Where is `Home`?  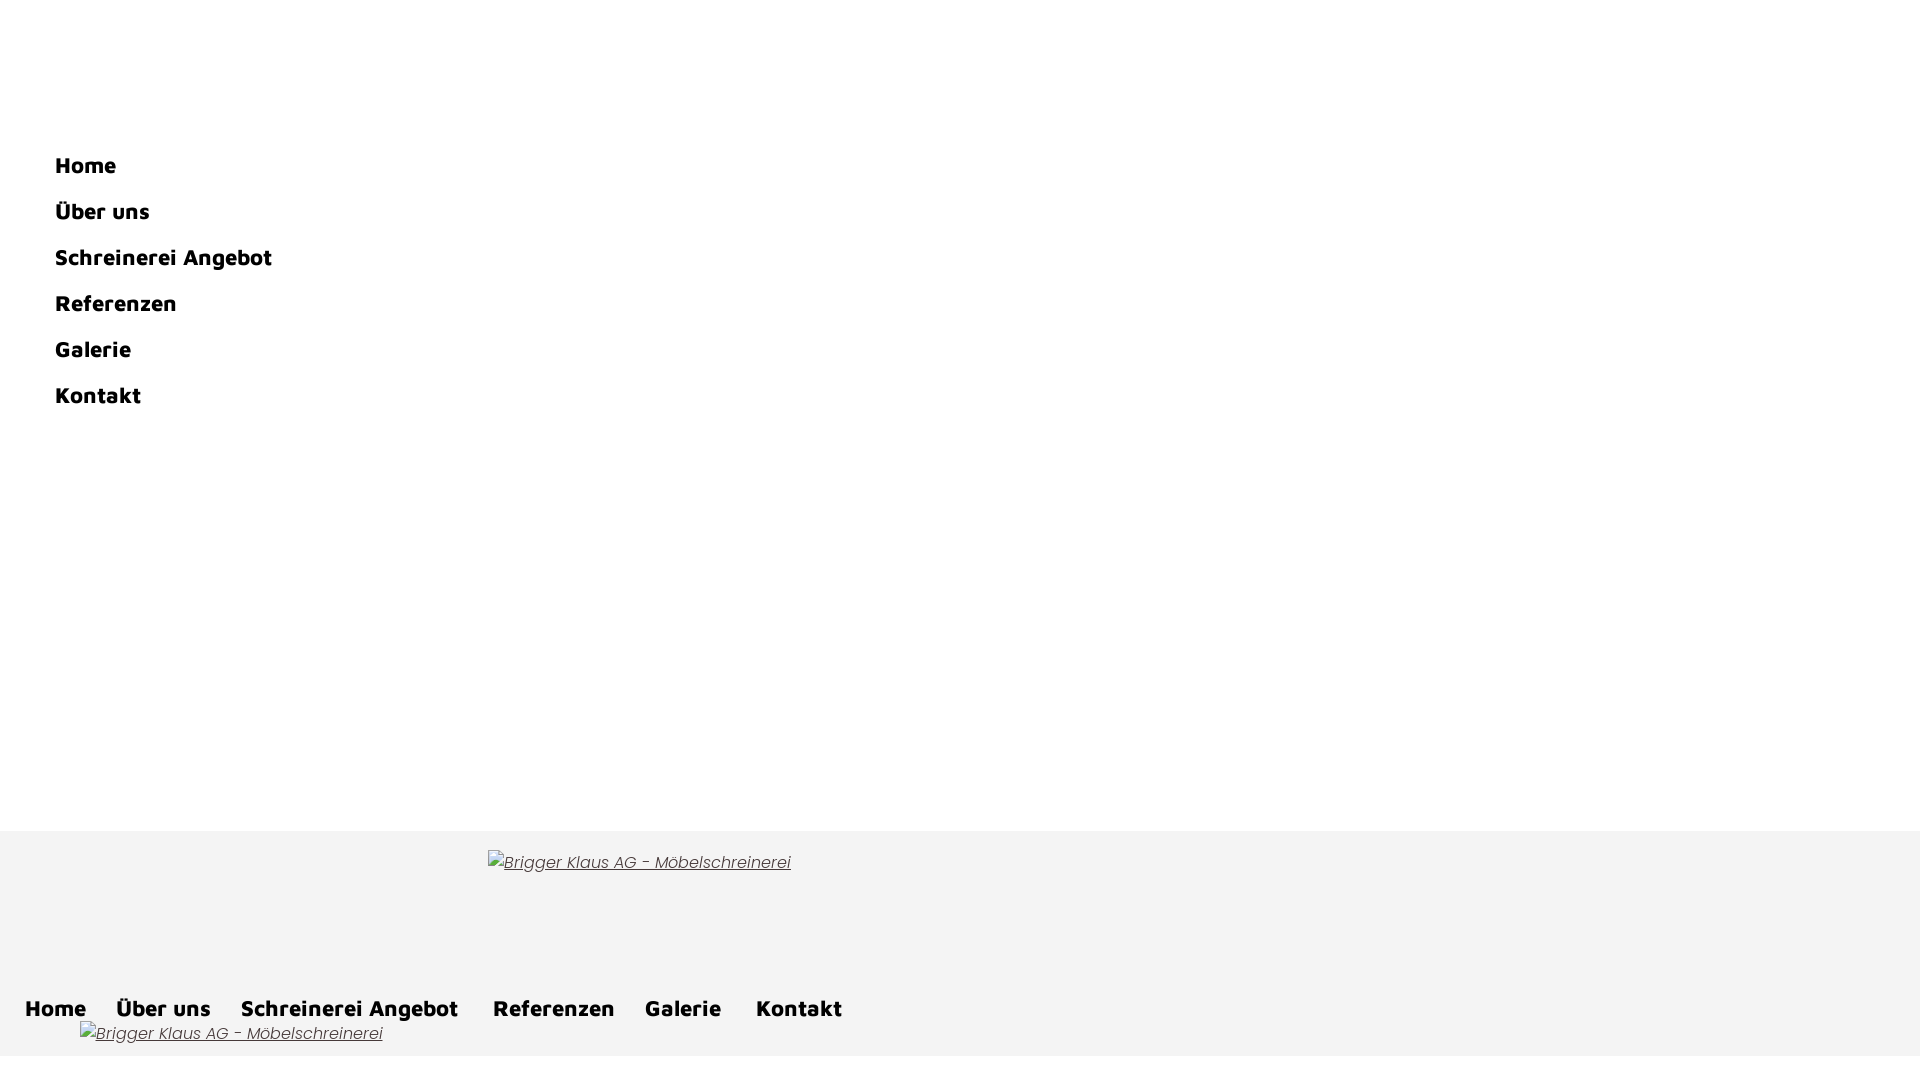 Home is located at coordinates (520, 165).